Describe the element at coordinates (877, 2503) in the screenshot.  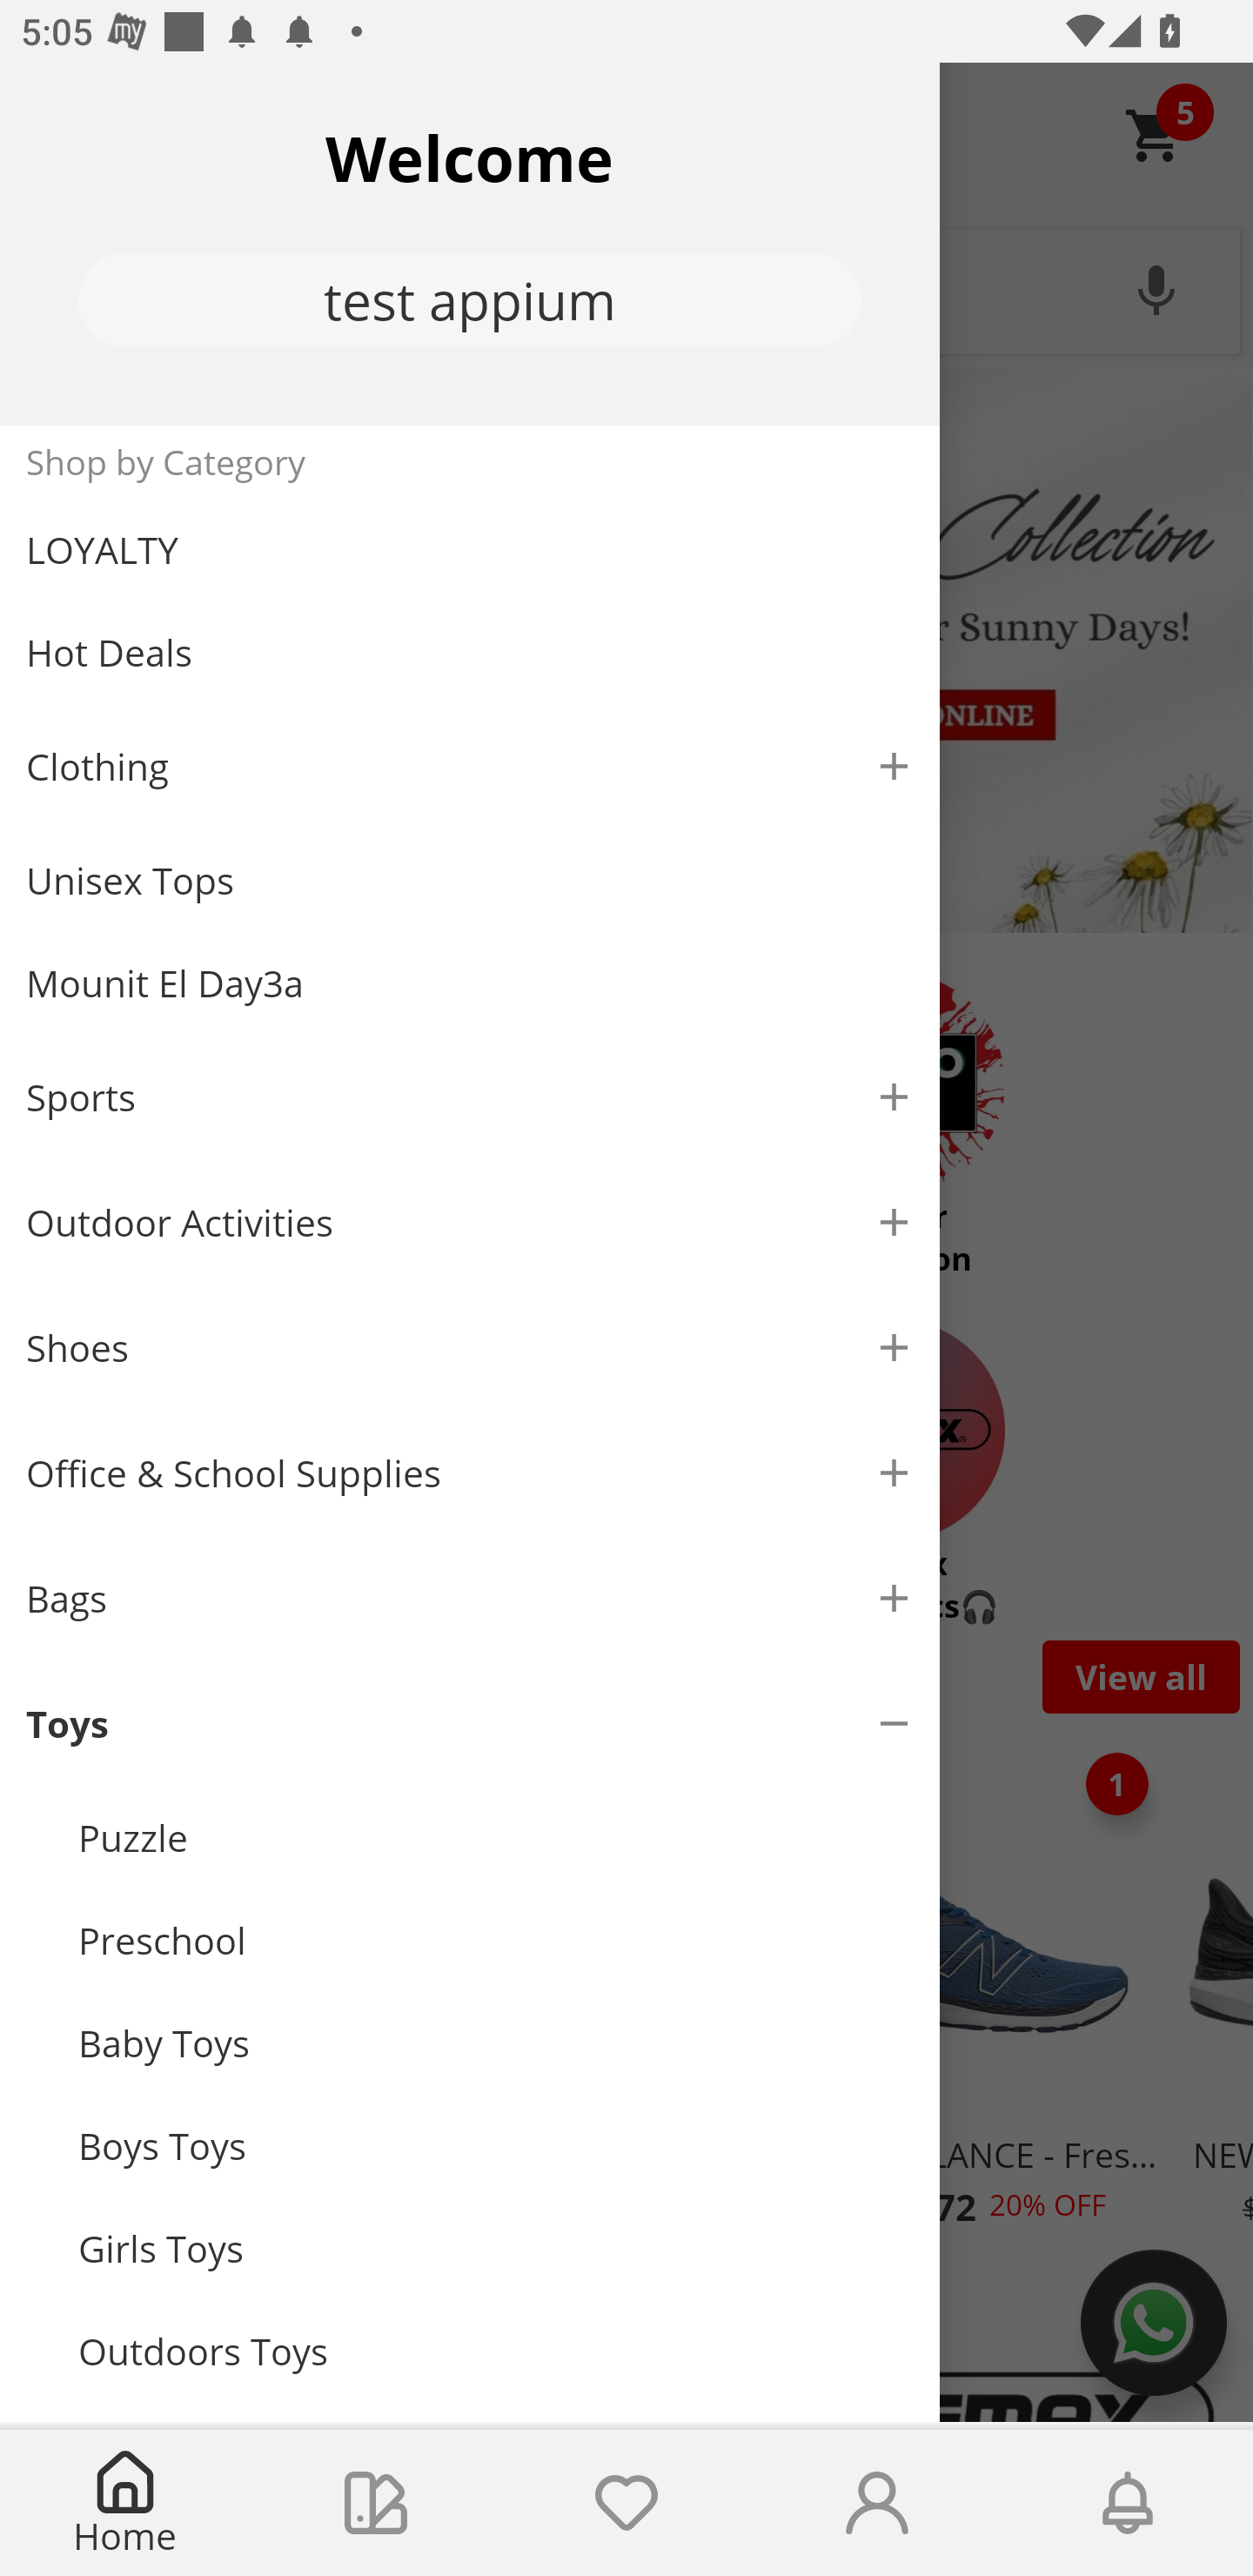
I see `Account` at that location.